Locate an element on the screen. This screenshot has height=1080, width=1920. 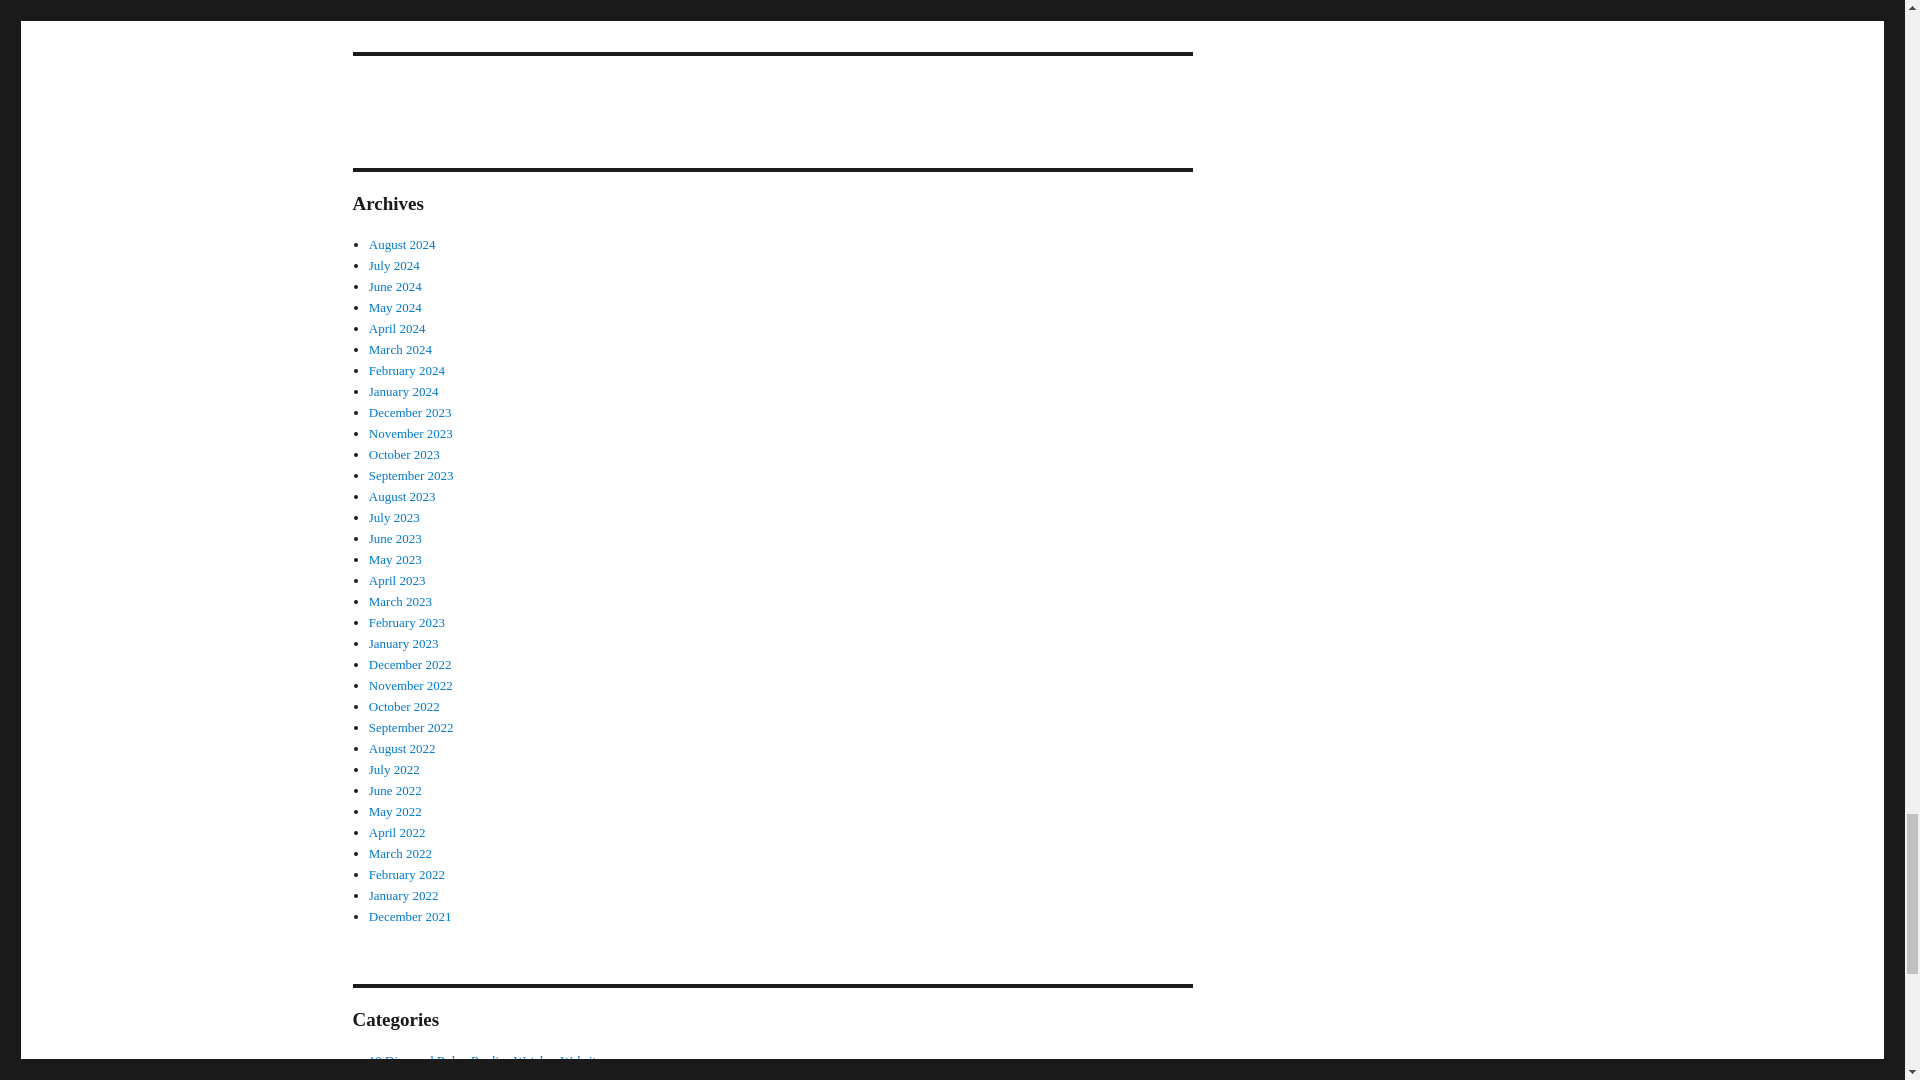
September 2023 is located at coordinates (410, 474).